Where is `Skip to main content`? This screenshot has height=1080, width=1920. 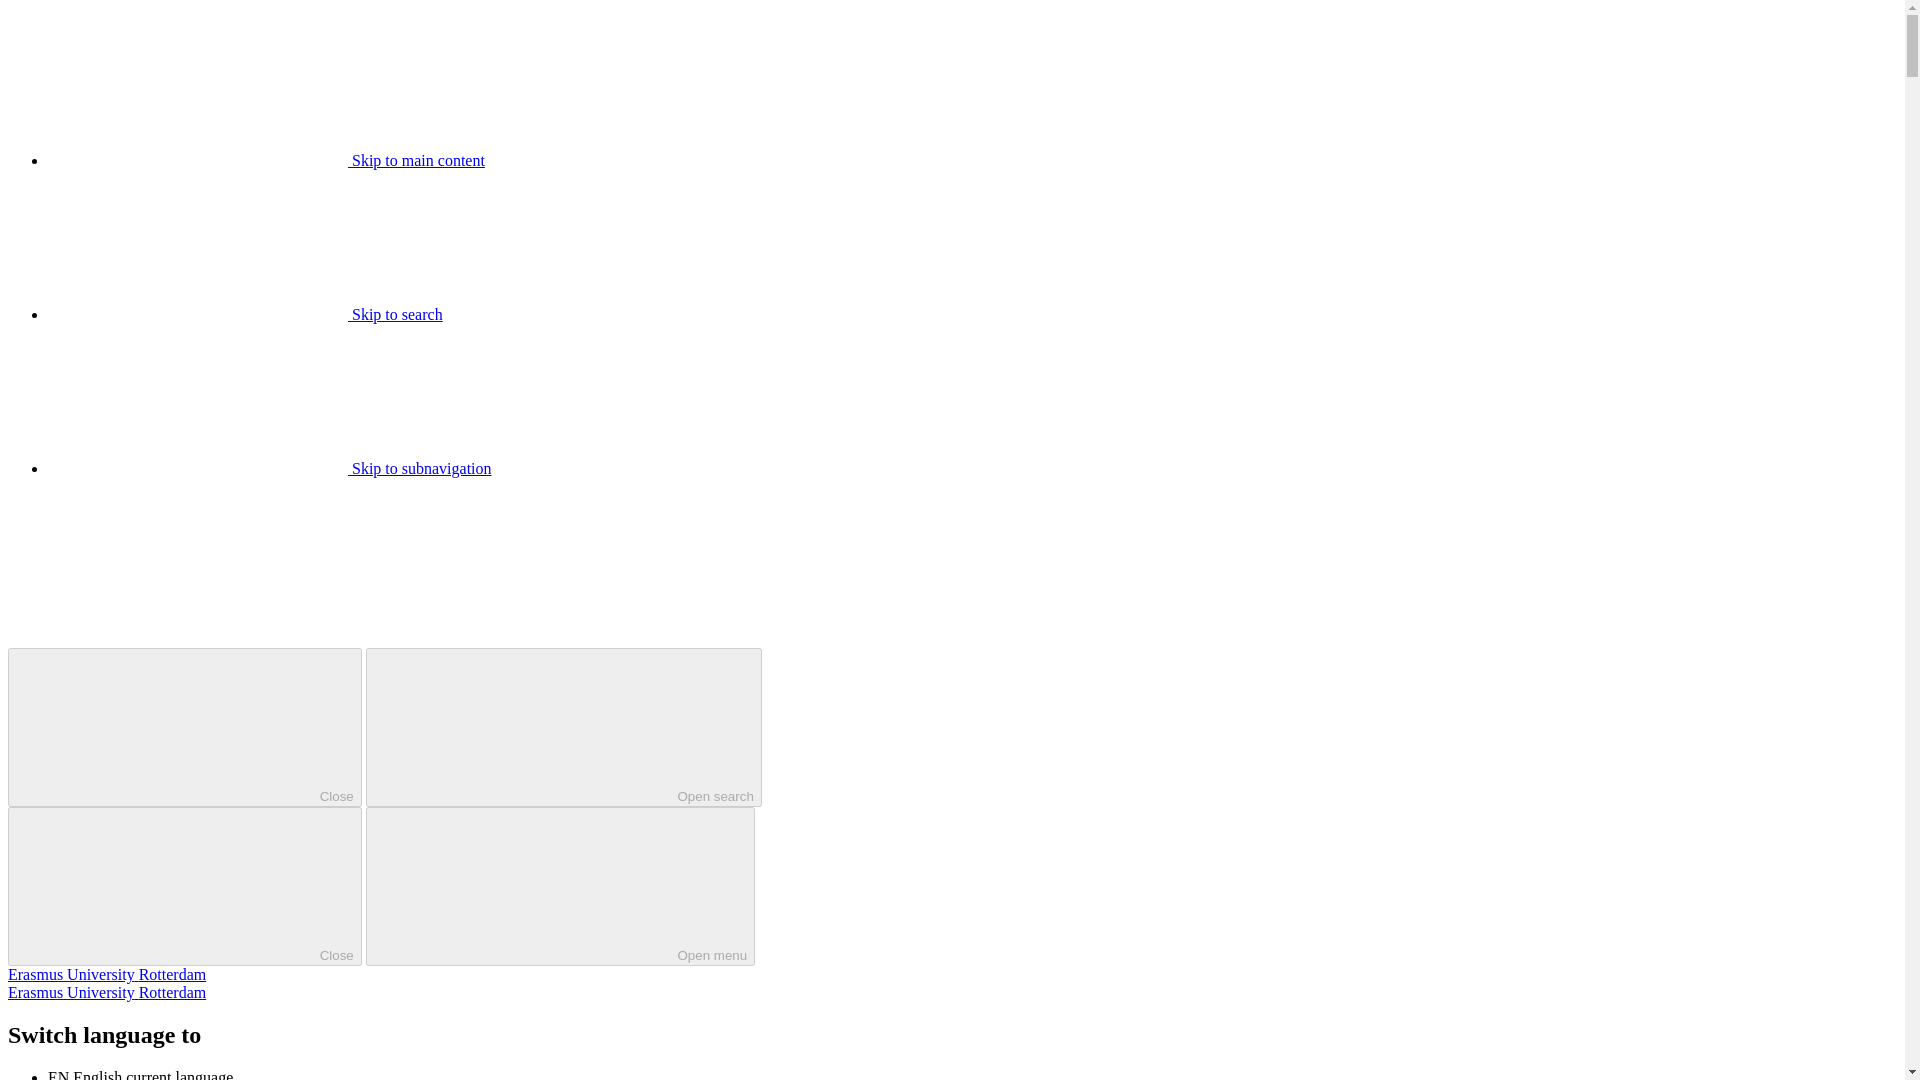
Skip to main content is located at coordinates (266, 160).